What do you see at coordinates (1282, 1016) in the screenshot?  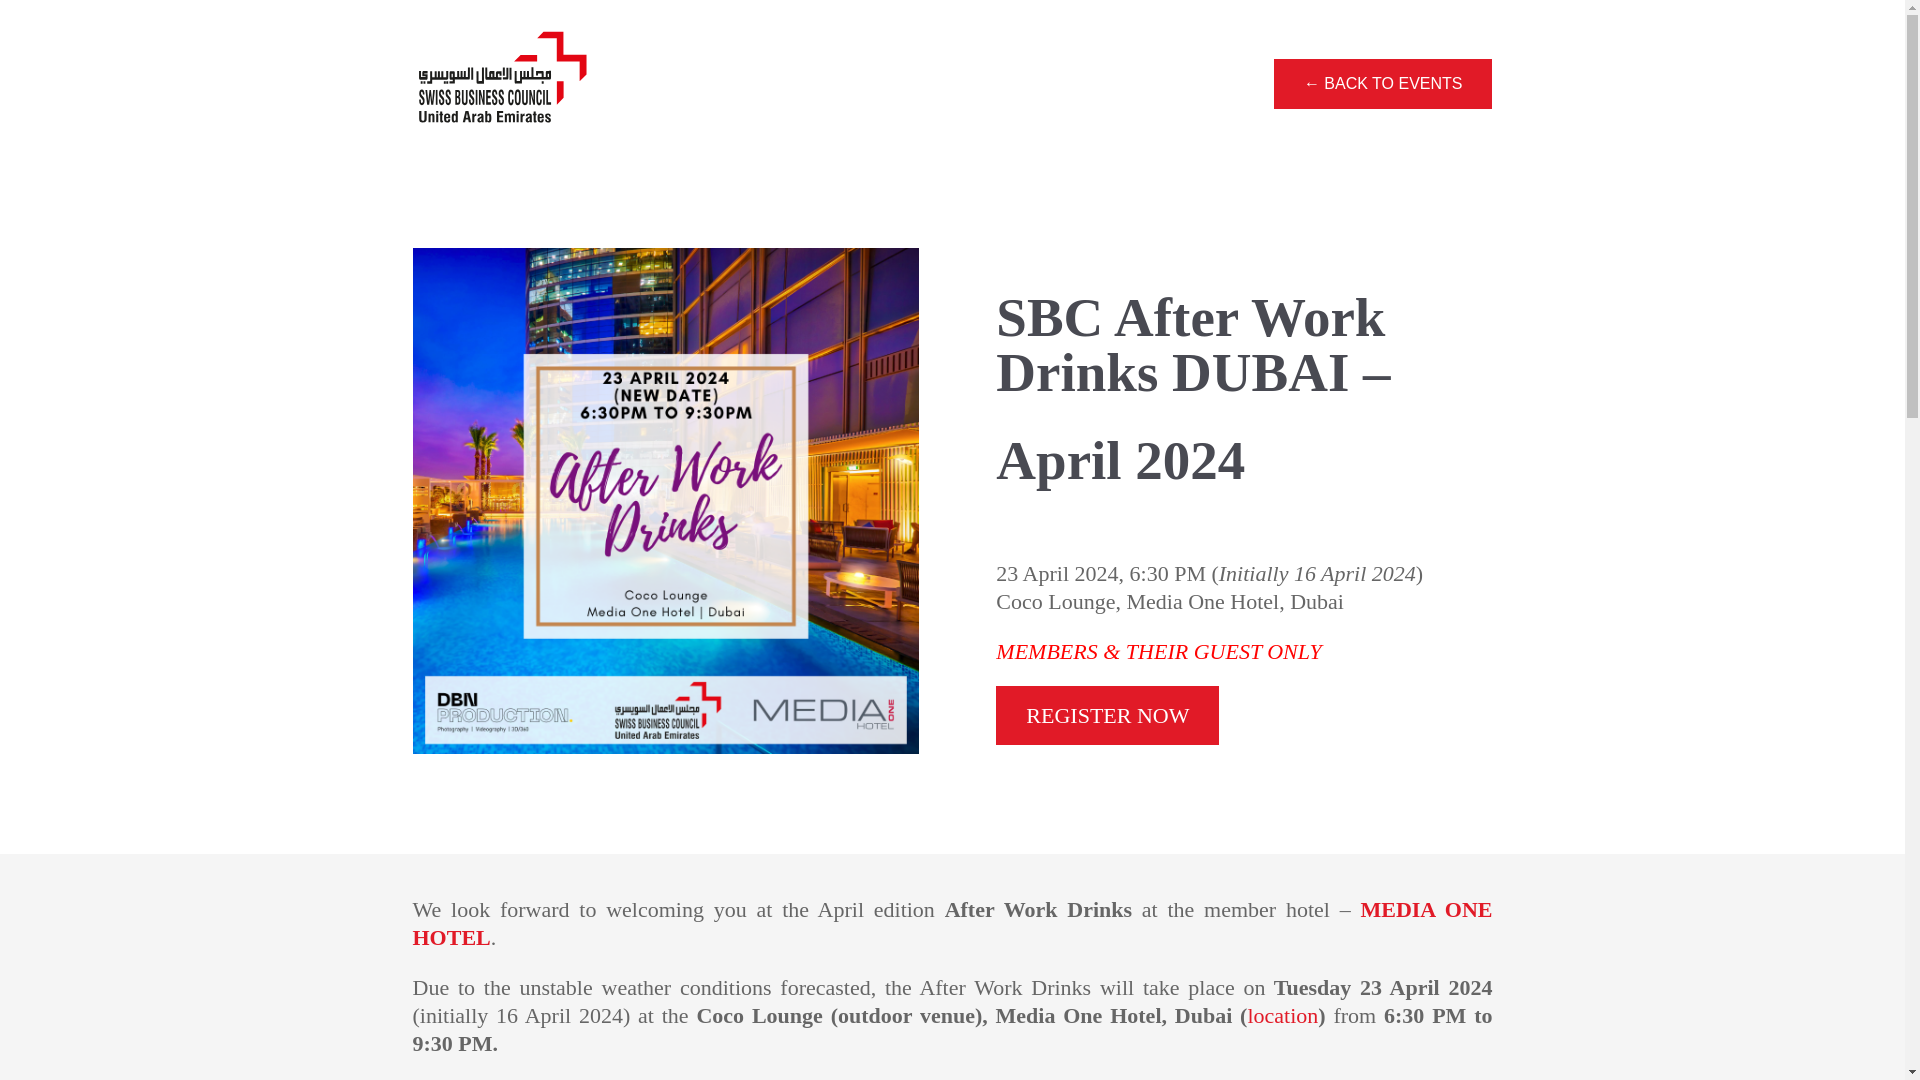 I see `location` at bounding box center [1282, 1016].